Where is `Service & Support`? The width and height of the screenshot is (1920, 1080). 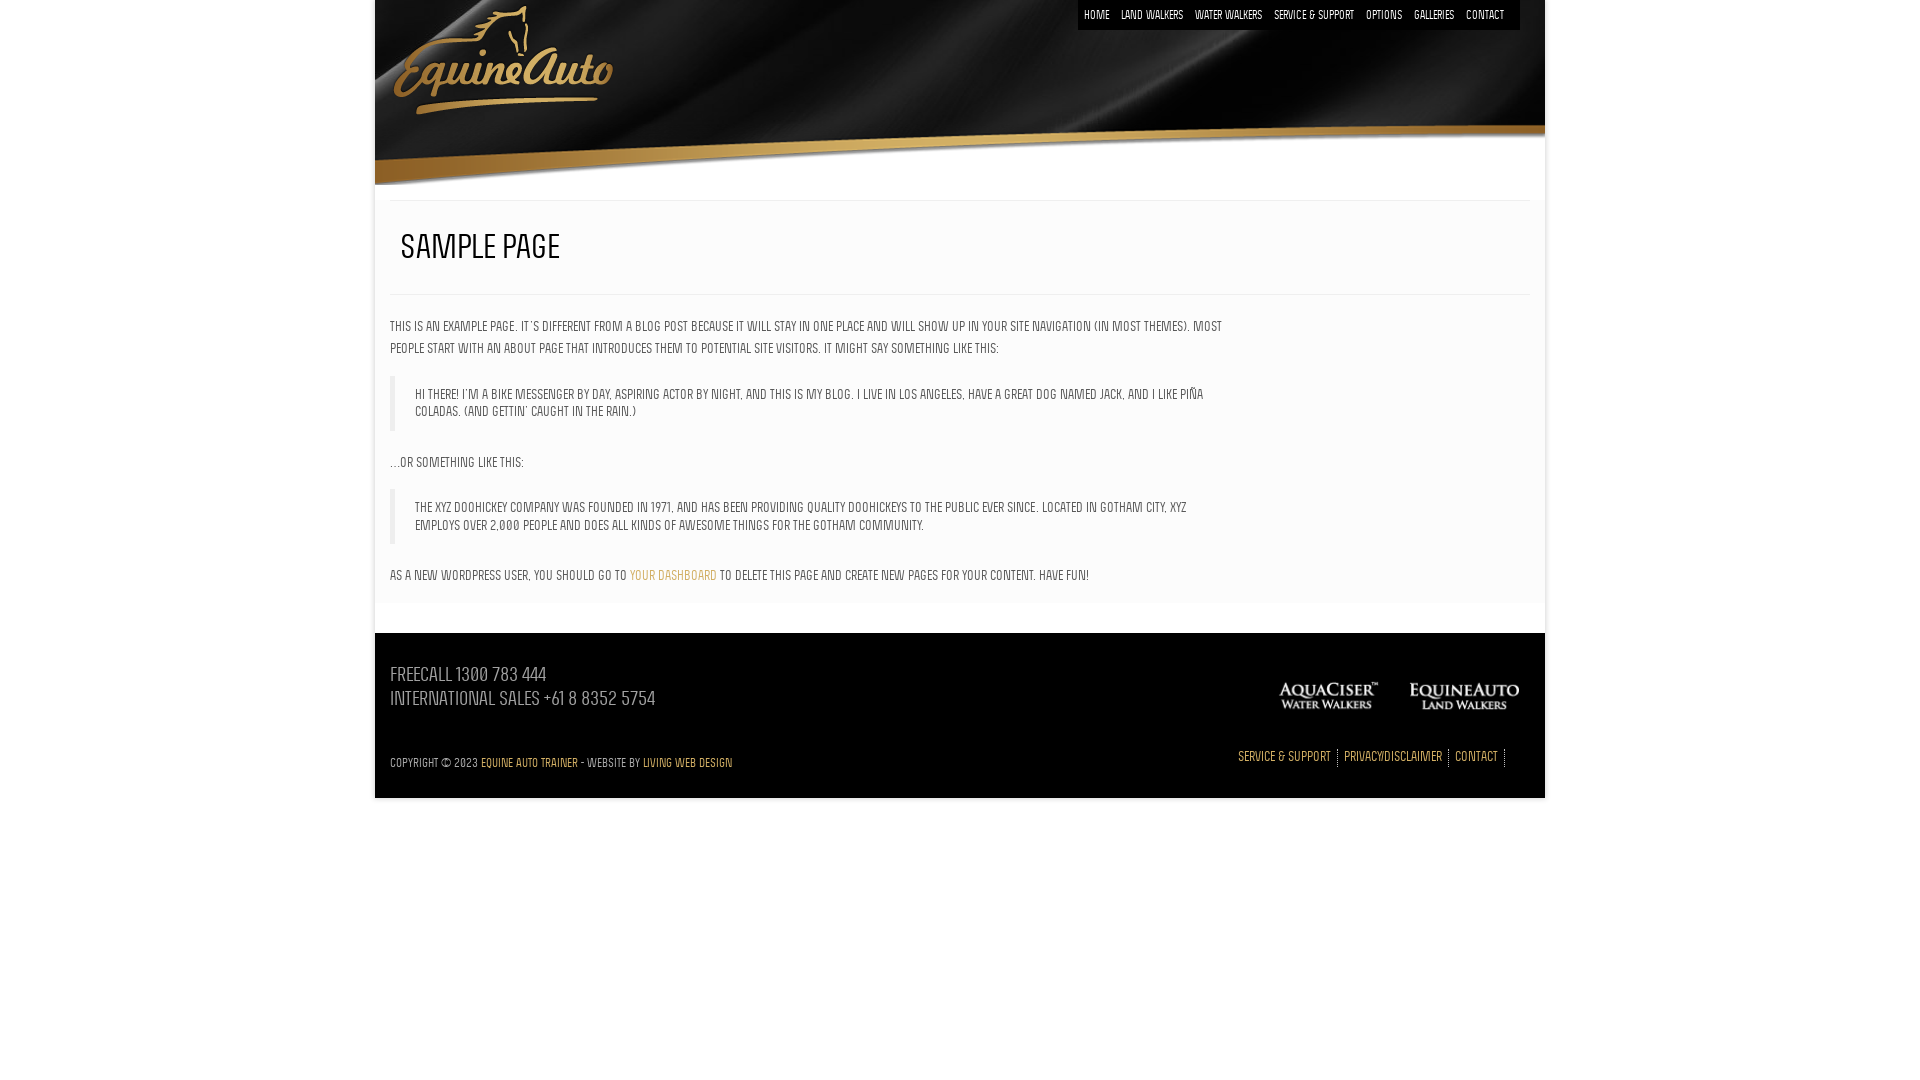
Service & Support is located at coordinates (1314, 15).